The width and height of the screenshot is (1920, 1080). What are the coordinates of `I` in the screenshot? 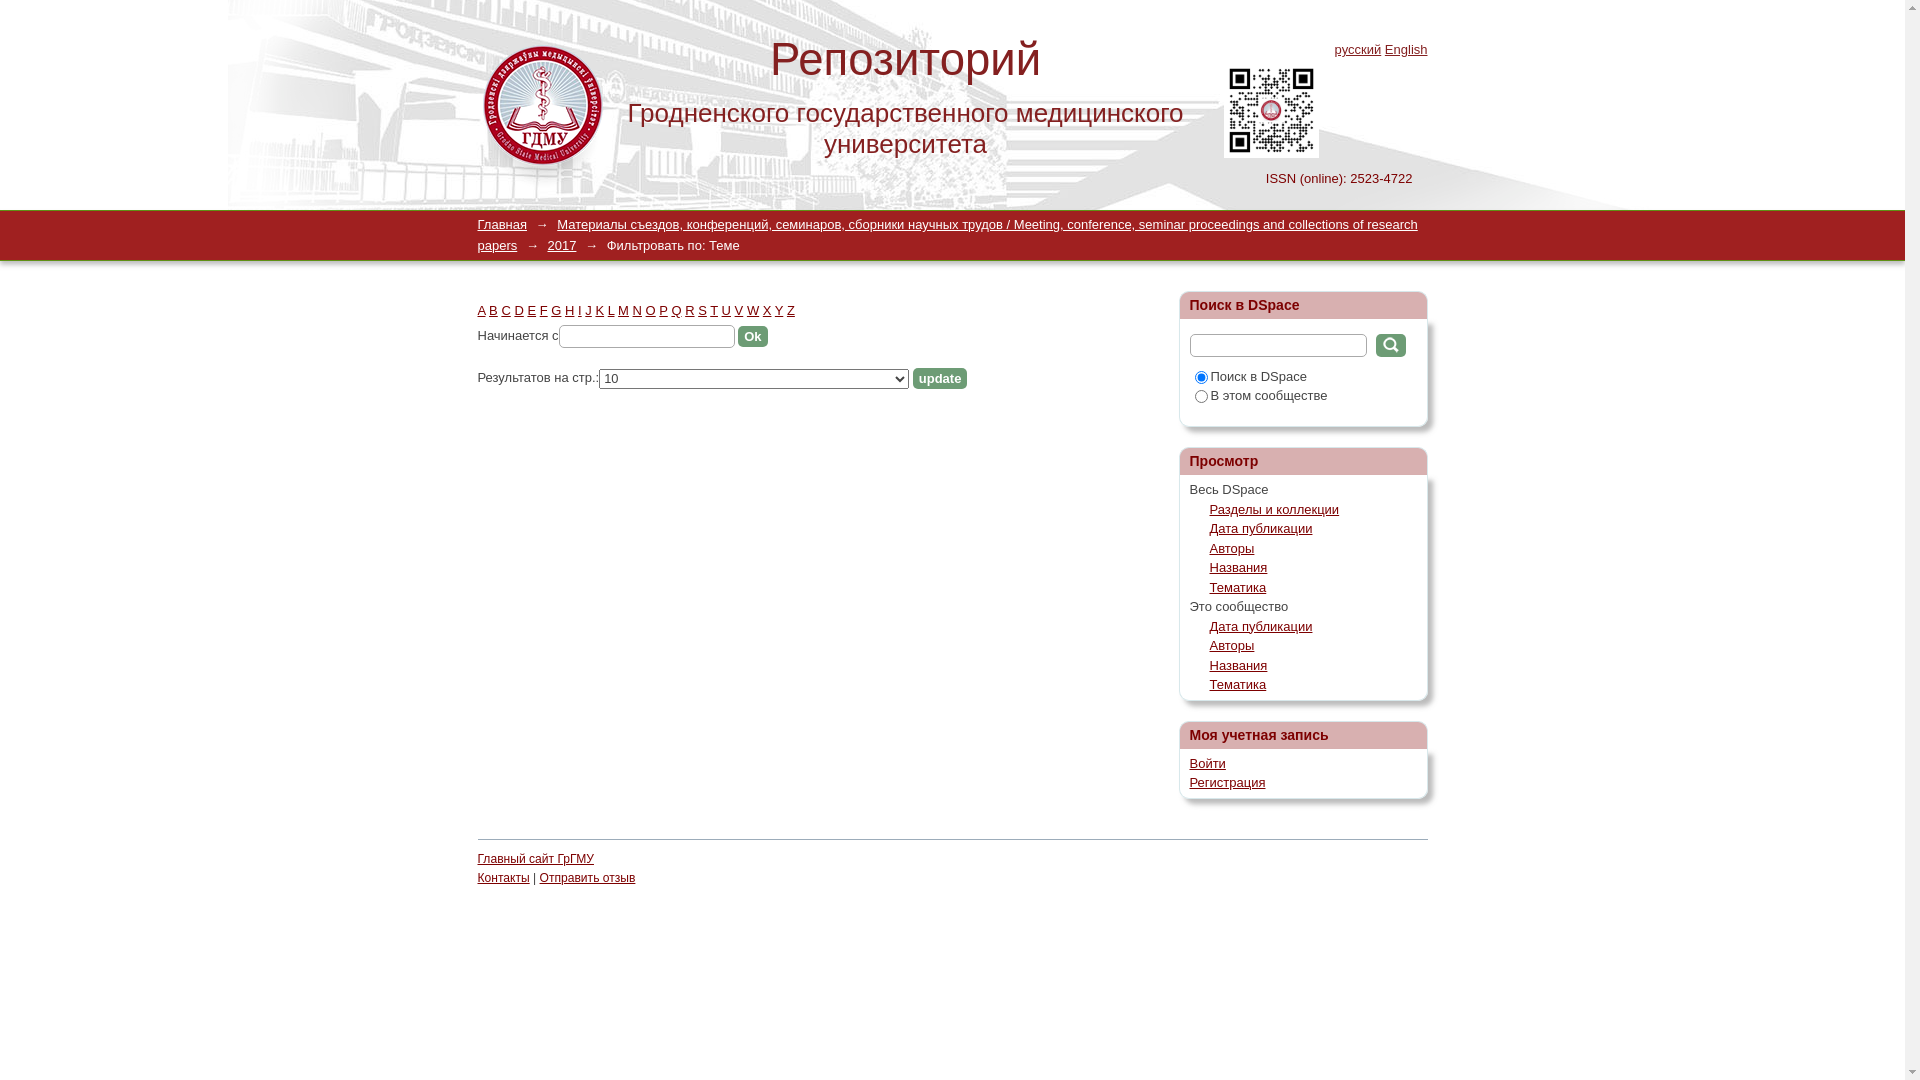 It's located at (580, 310).